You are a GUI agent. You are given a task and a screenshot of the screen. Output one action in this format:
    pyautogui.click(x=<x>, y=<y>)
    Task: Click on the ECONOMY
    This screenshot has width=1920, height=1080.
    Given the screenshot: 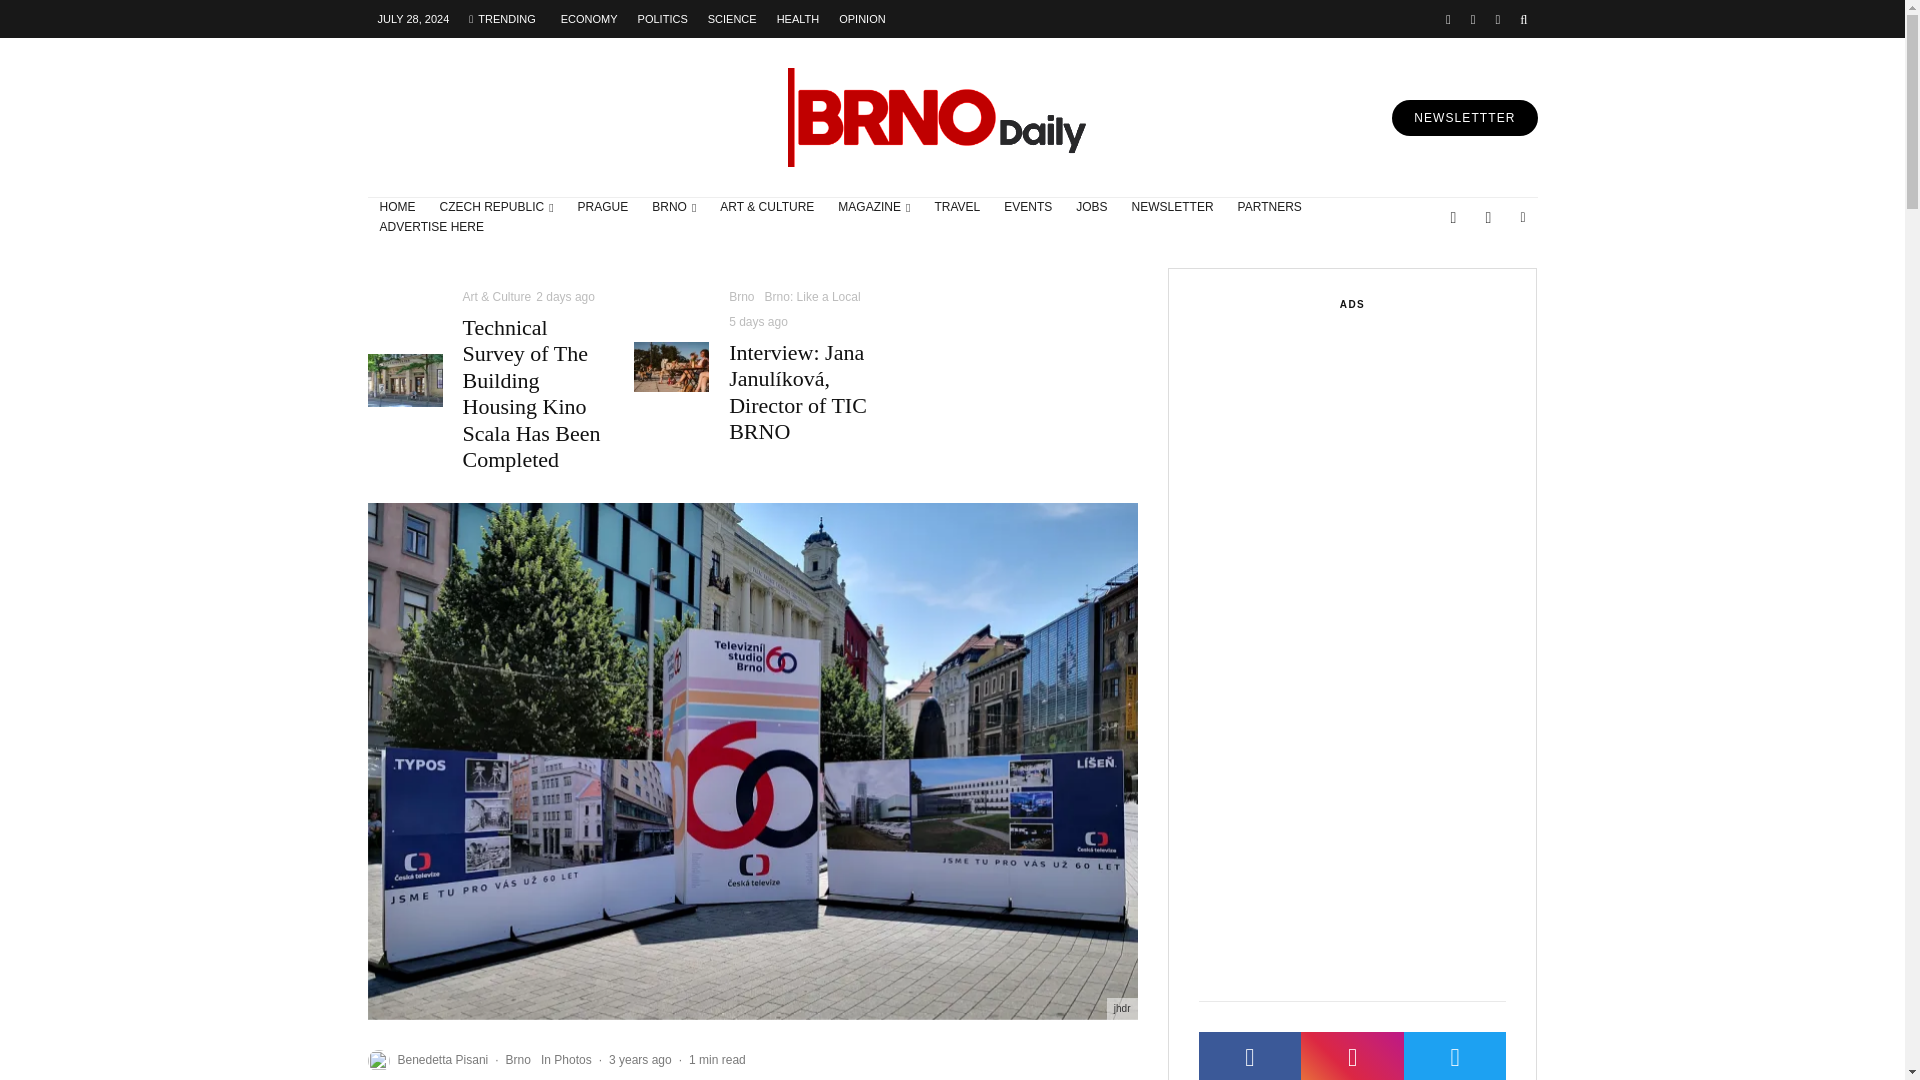 What is the action you would take?
    pyautogui.click(x=589, y=18)
    